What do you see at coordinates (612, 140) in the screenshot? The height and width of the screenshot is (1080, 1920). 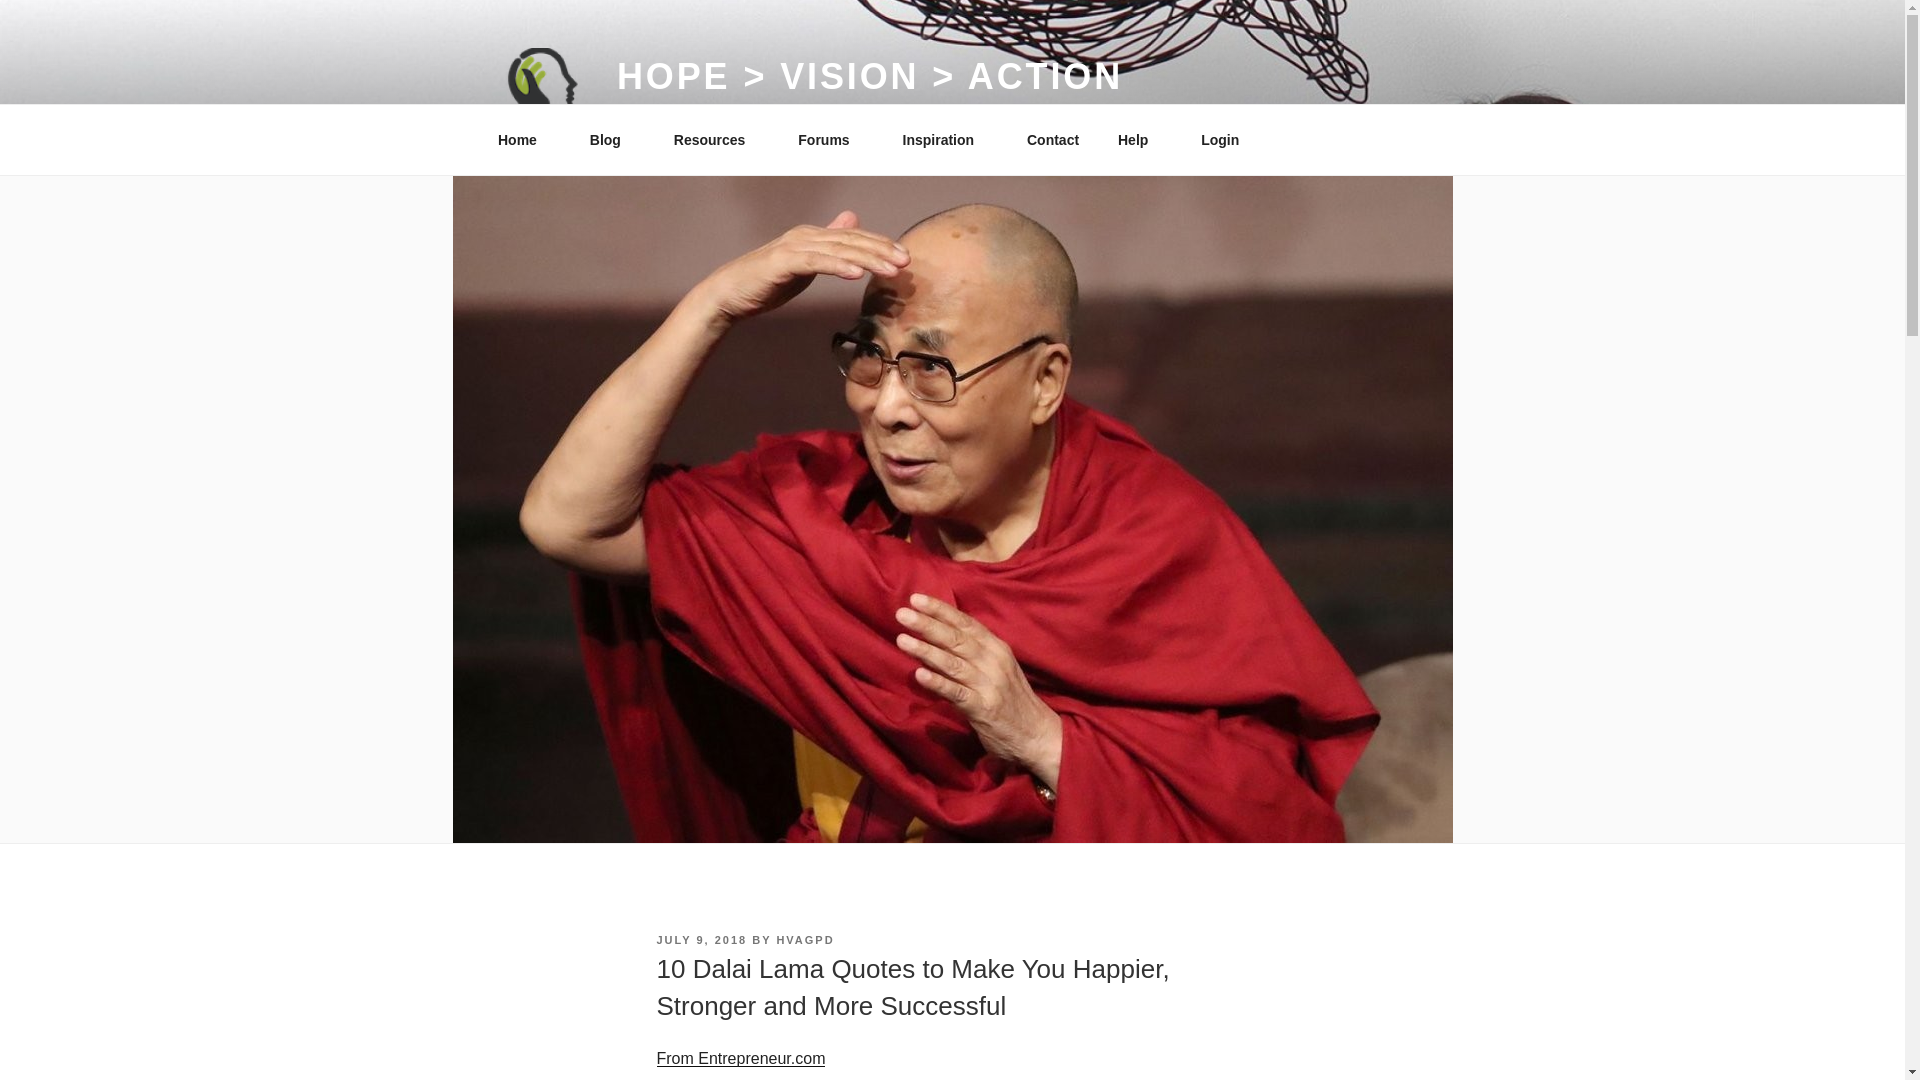 I see `Blog` at bounding box center [612, 140].